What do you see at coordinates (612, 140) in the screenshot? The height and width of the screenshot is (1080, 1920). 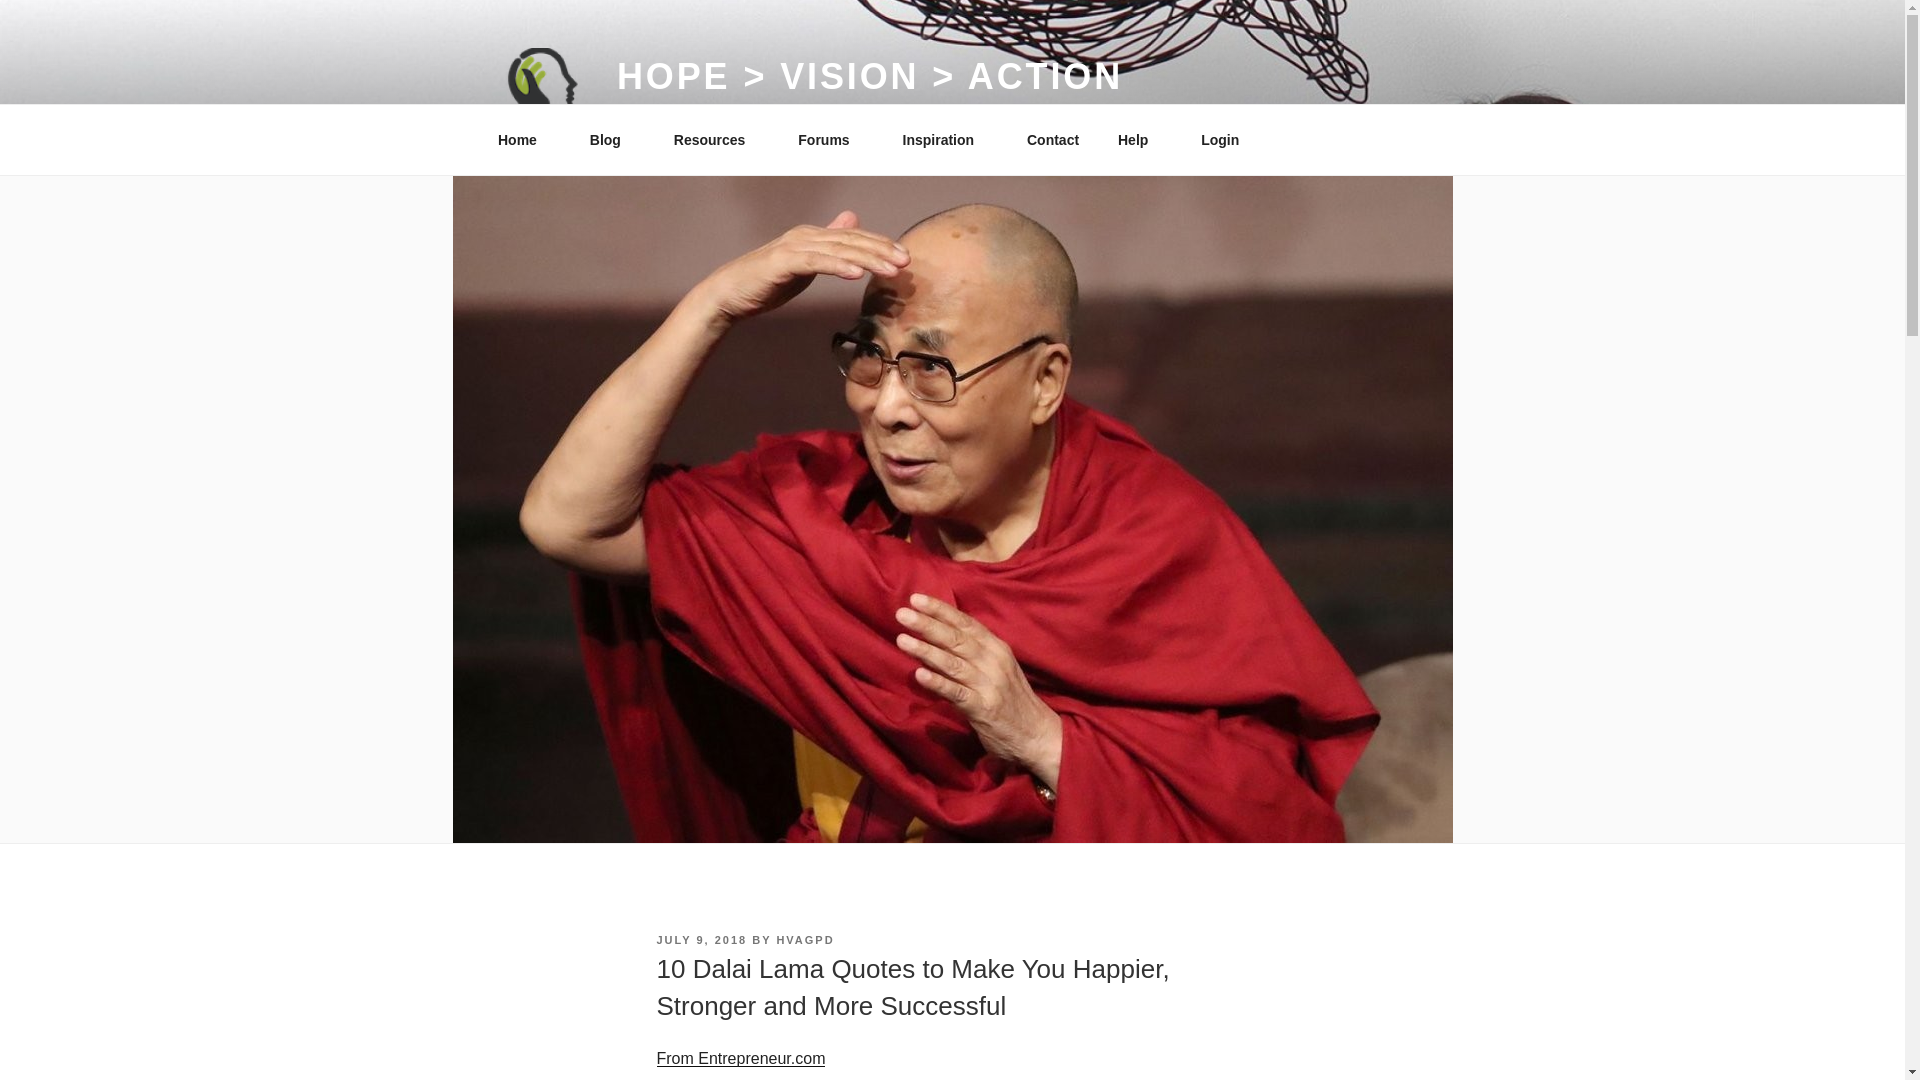 I see `Blog` at bounding box center [612, 140].